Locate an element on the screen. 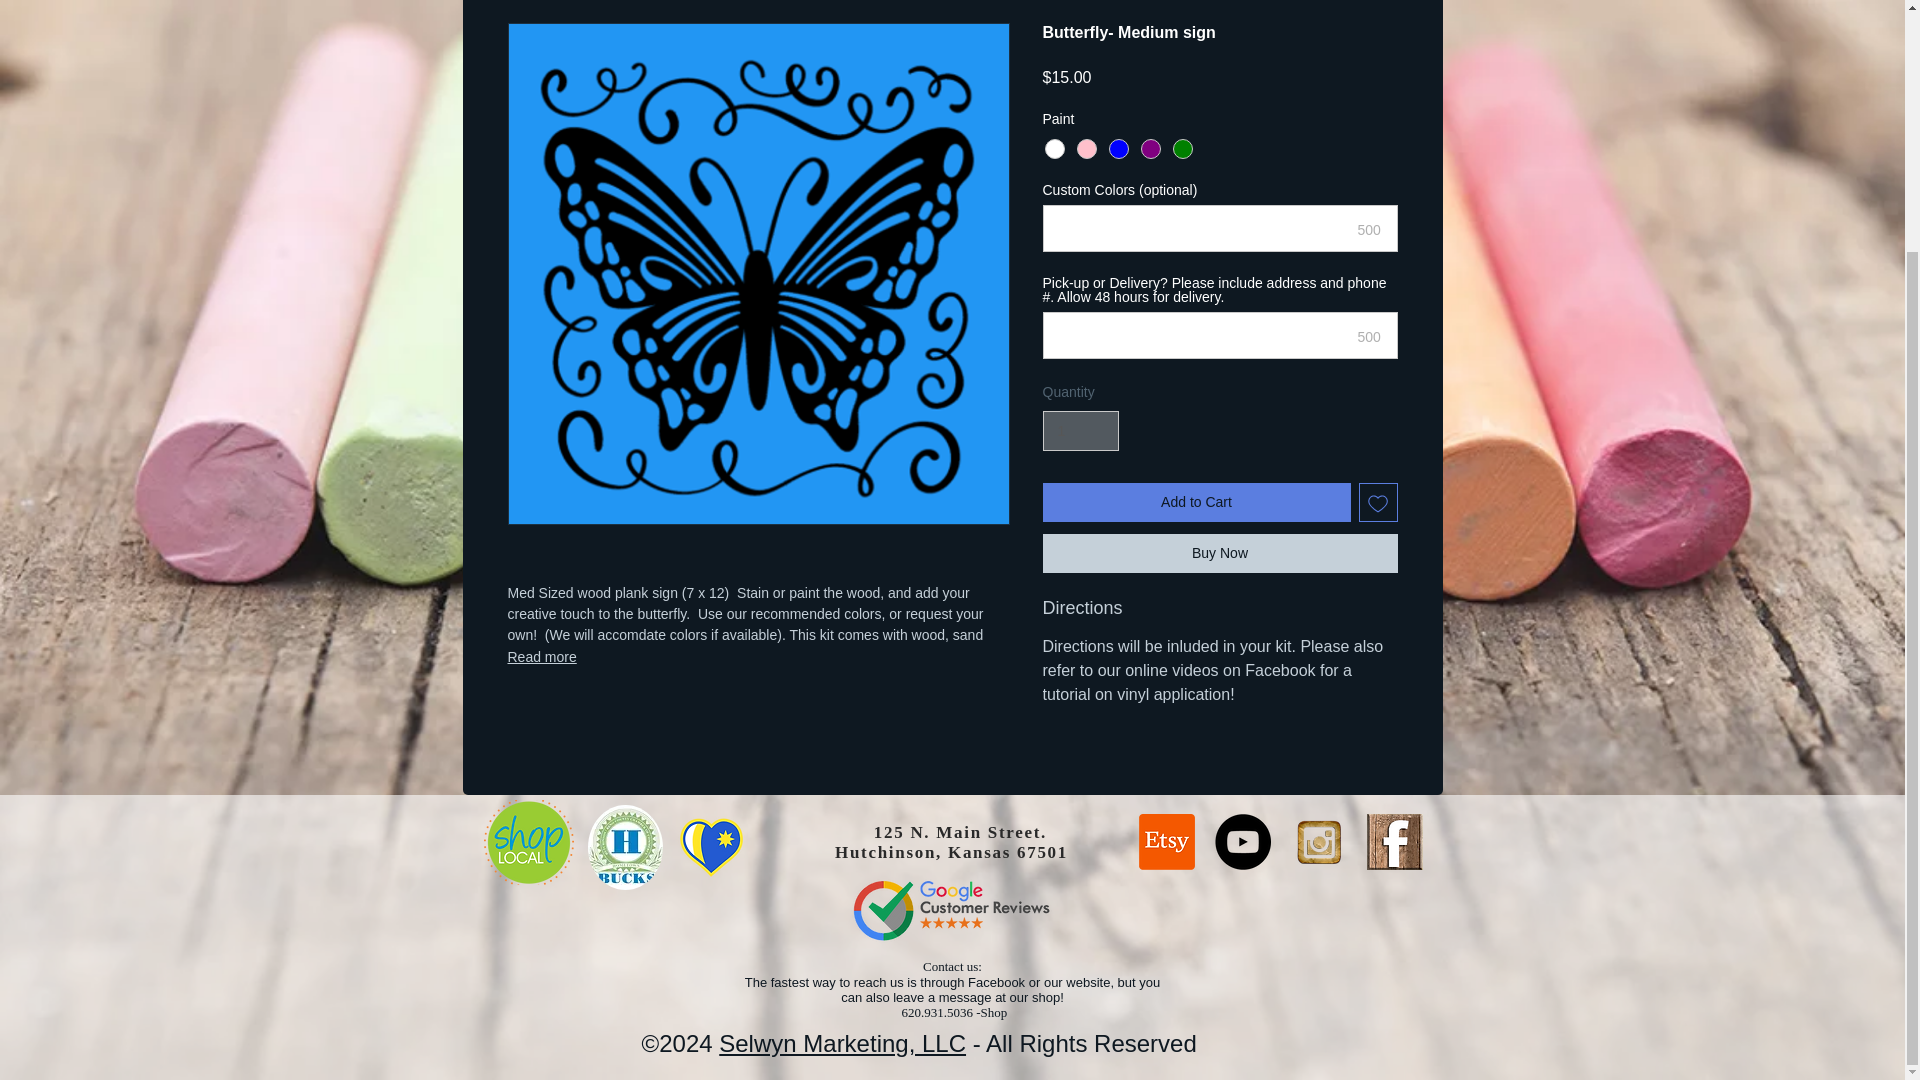  Add to Cart is located at coordinates (1196, 502).